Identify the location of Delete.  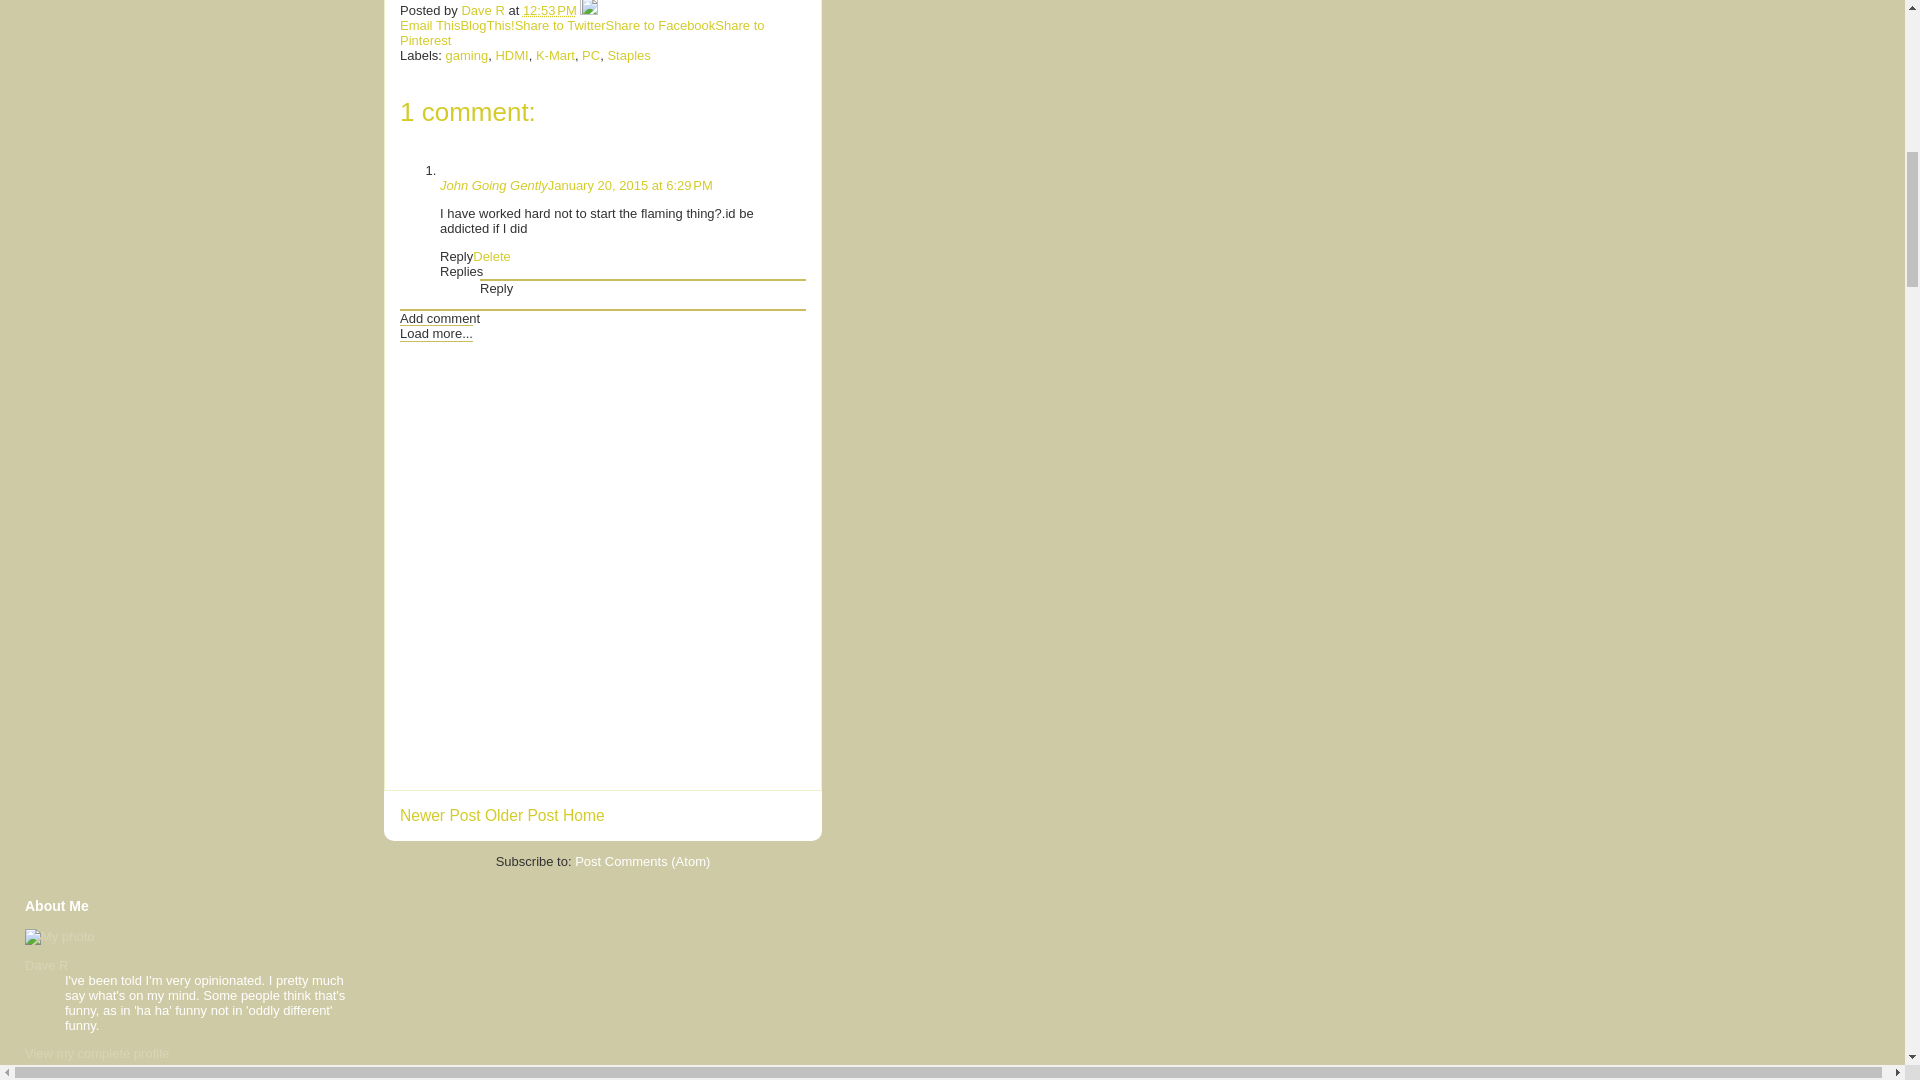
(491, 256).